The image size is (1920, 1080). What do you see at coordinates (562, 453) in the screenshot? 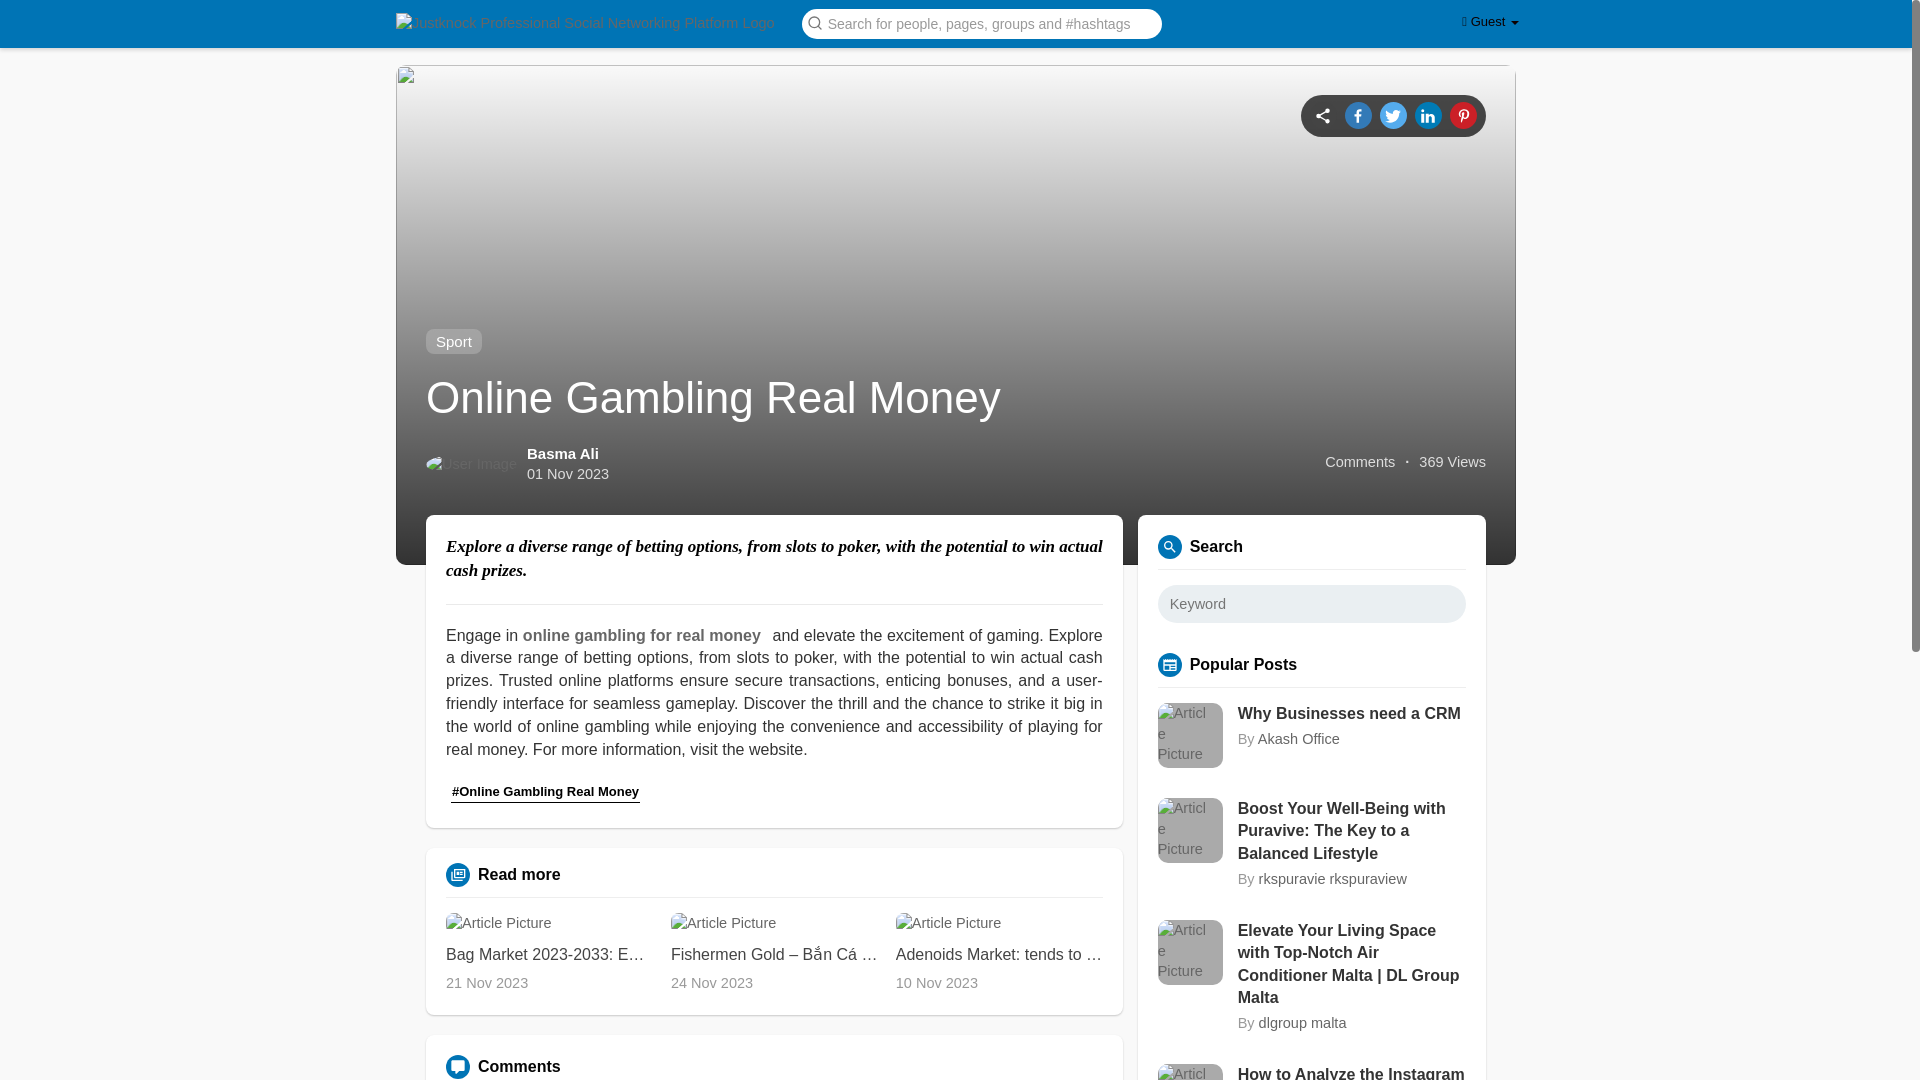
I see `Basma Ali` at bounding box center [562, 453].